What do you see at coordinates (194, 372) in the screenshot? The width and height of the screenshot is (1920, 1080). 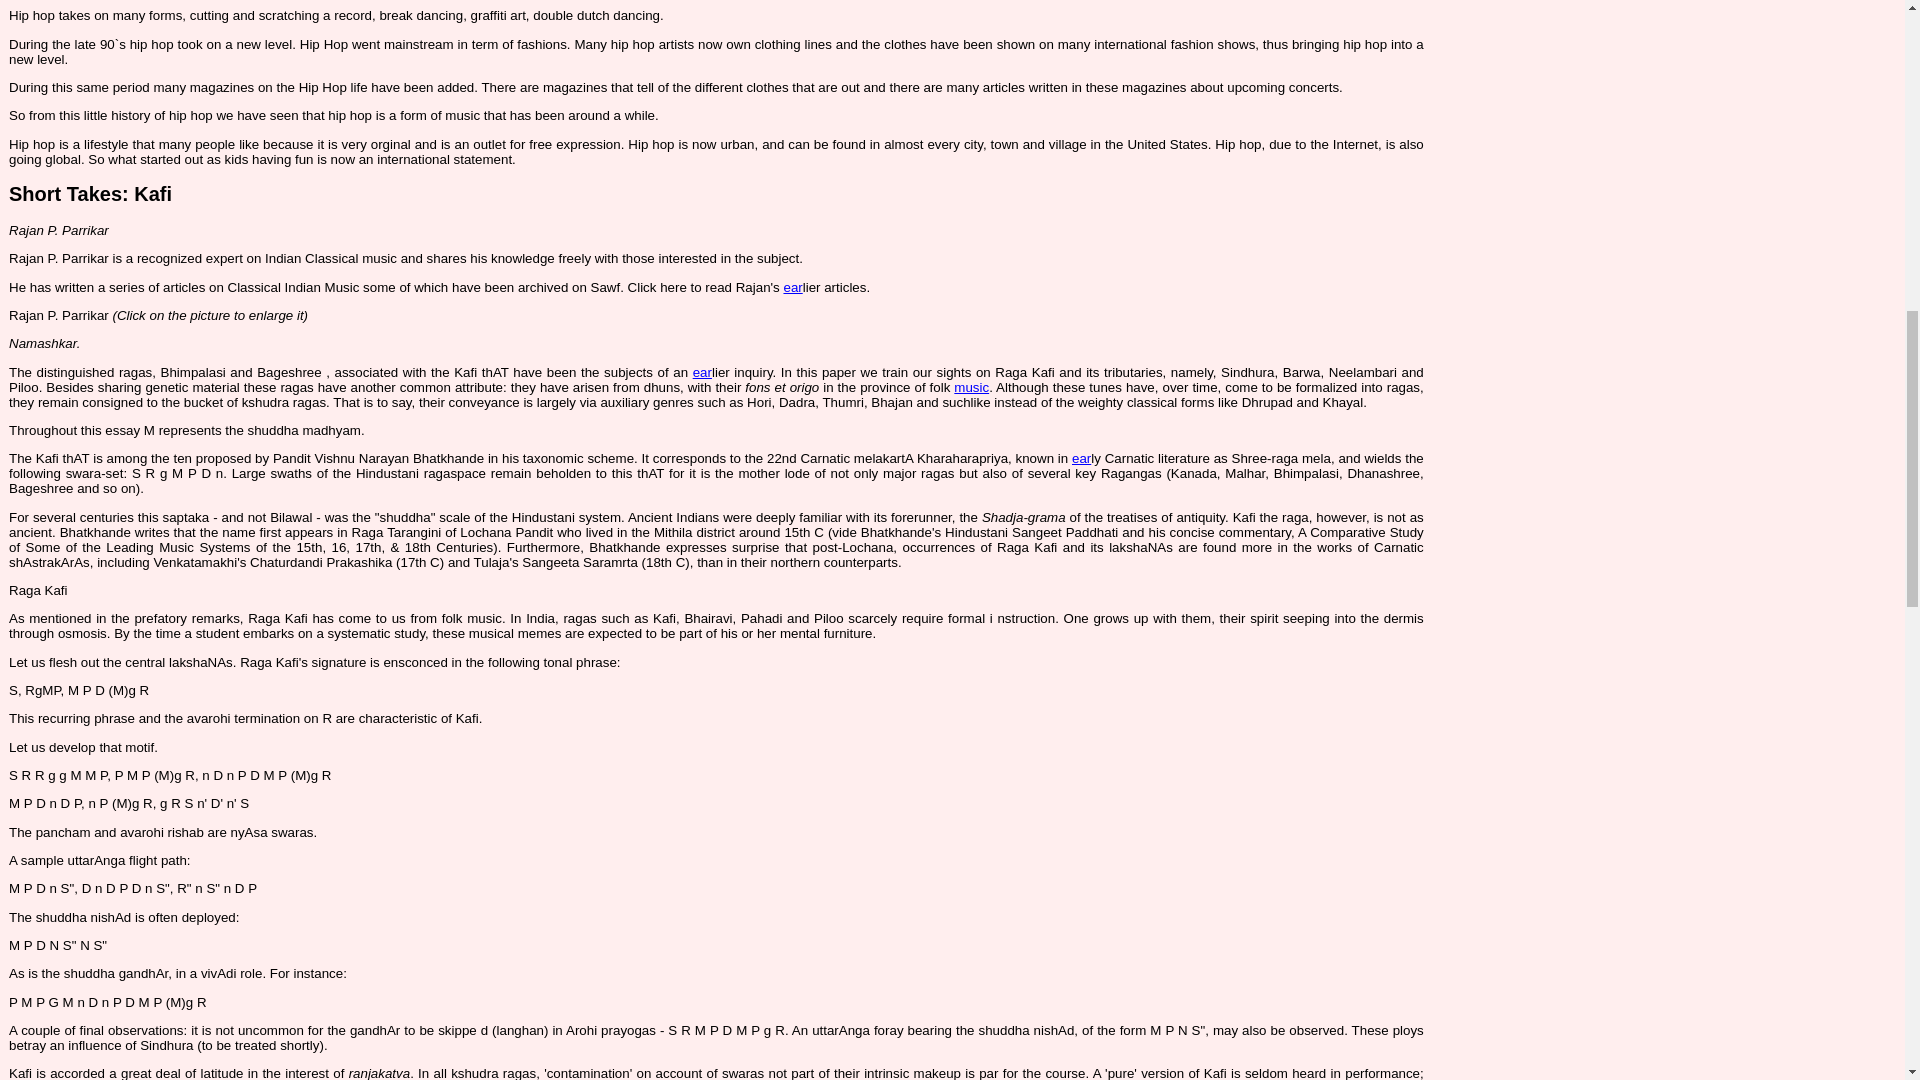 I see `Bhimpalasi` at bounding box center [194, 372].